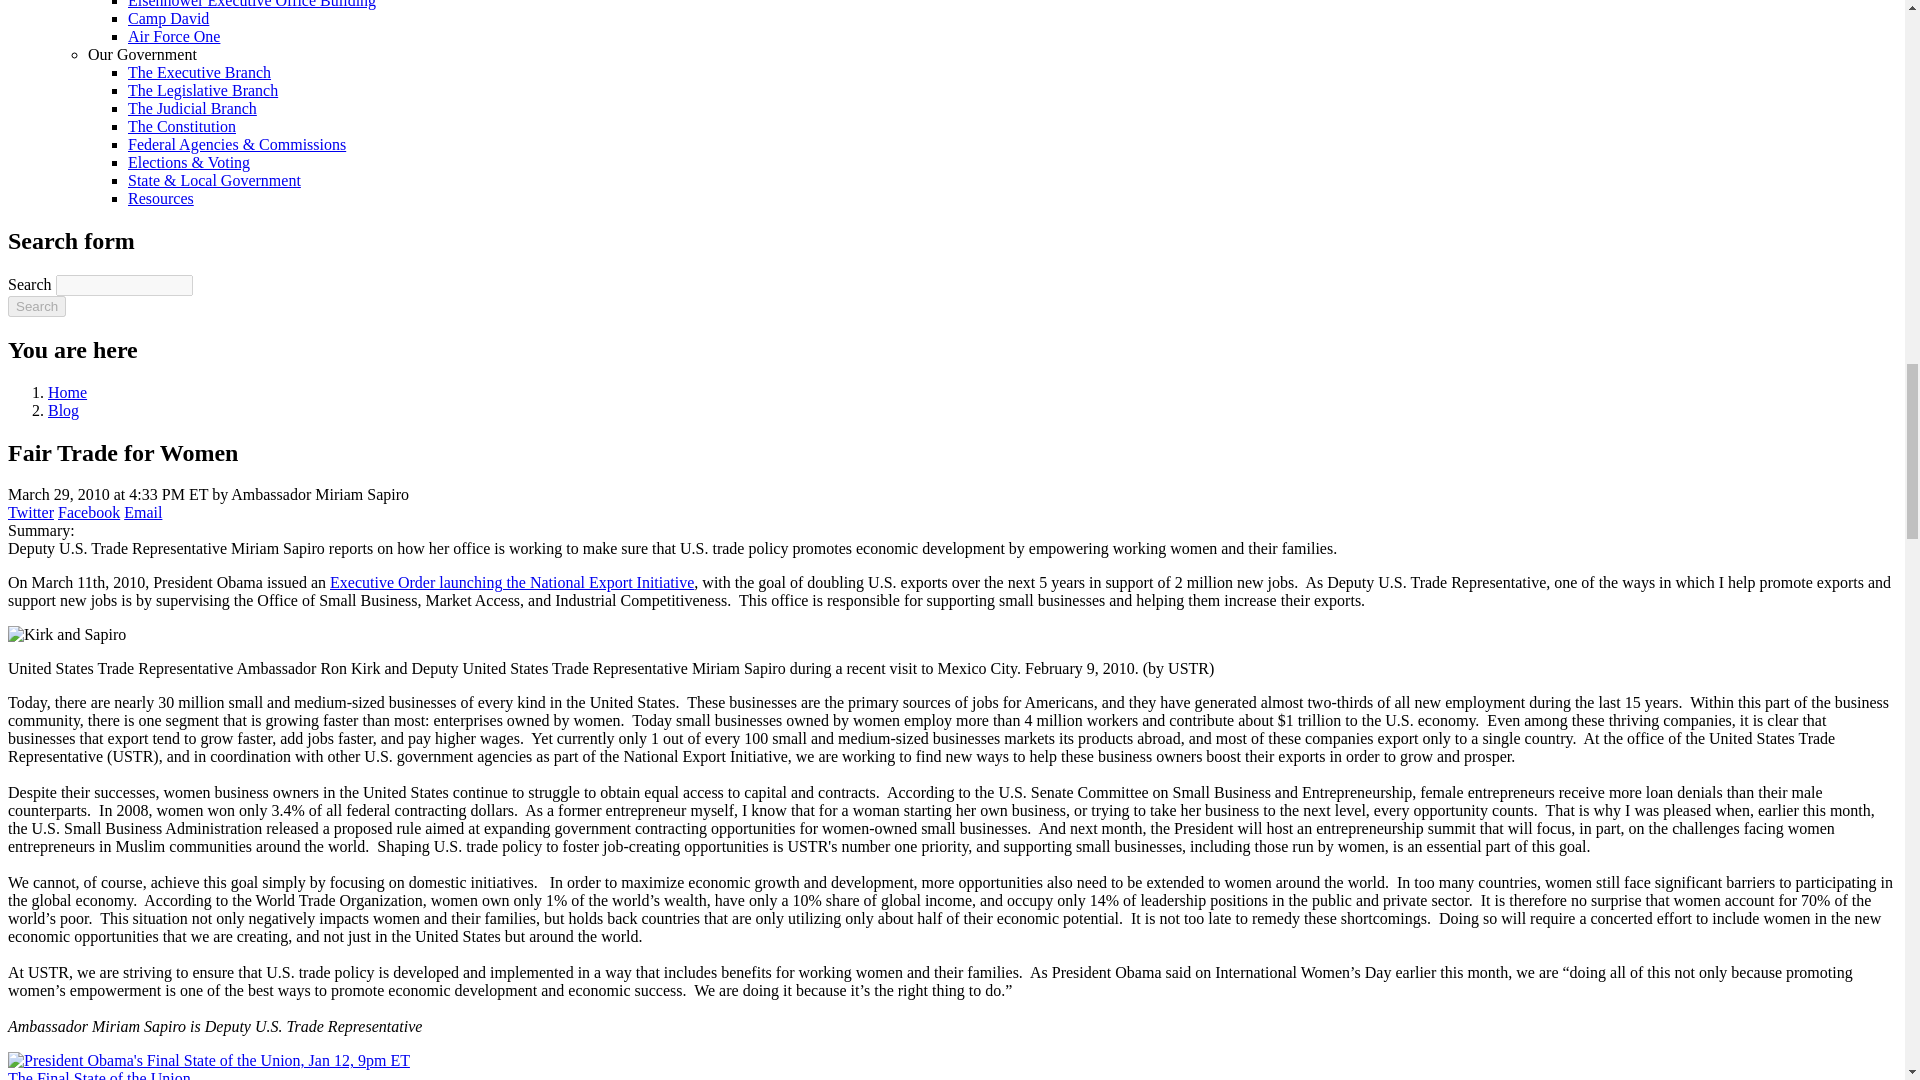 Image resolution: width=1920 pixels, height=1080 pixels. What do you see at coordinates (88, 512) in the screenshot?
I see `Facebook` at bounding box center [88, 512].